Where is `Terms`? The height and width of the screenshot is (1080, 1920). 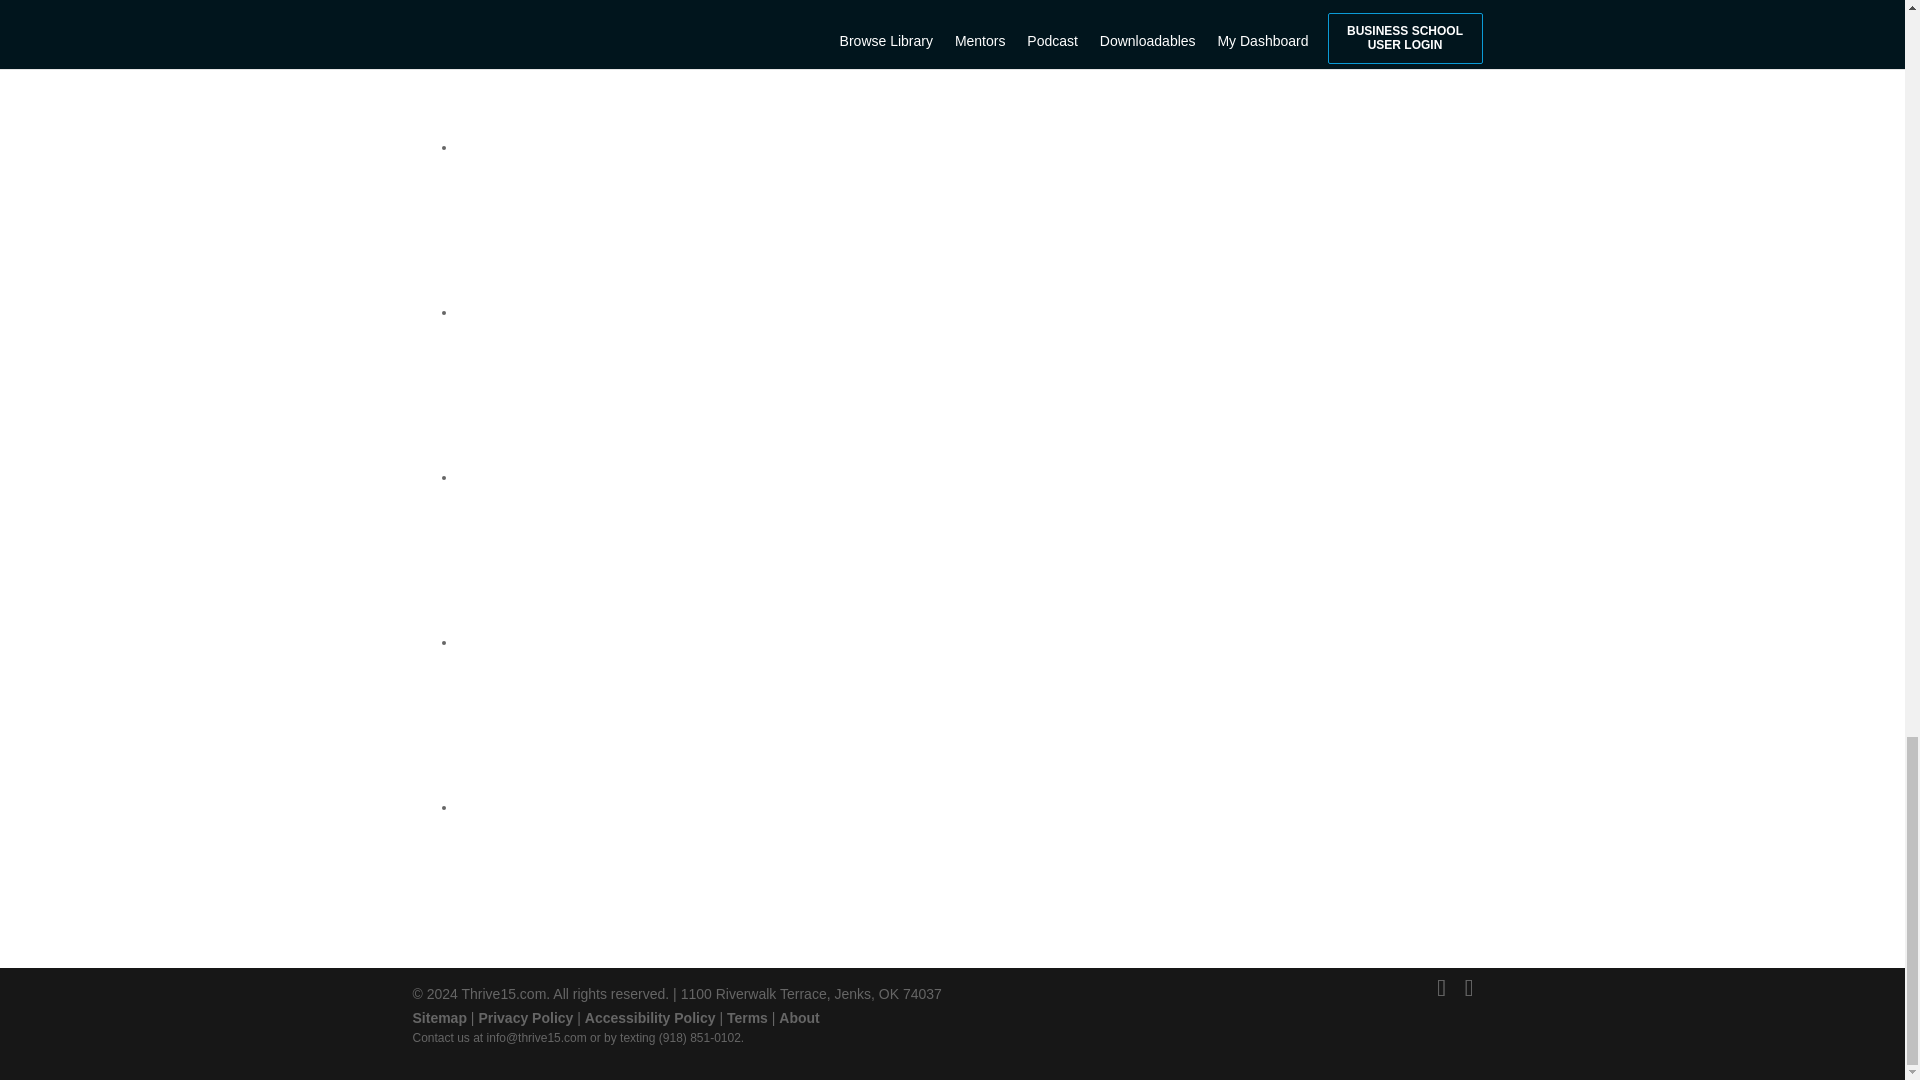
Terms is located at coordinates (748, 1018).